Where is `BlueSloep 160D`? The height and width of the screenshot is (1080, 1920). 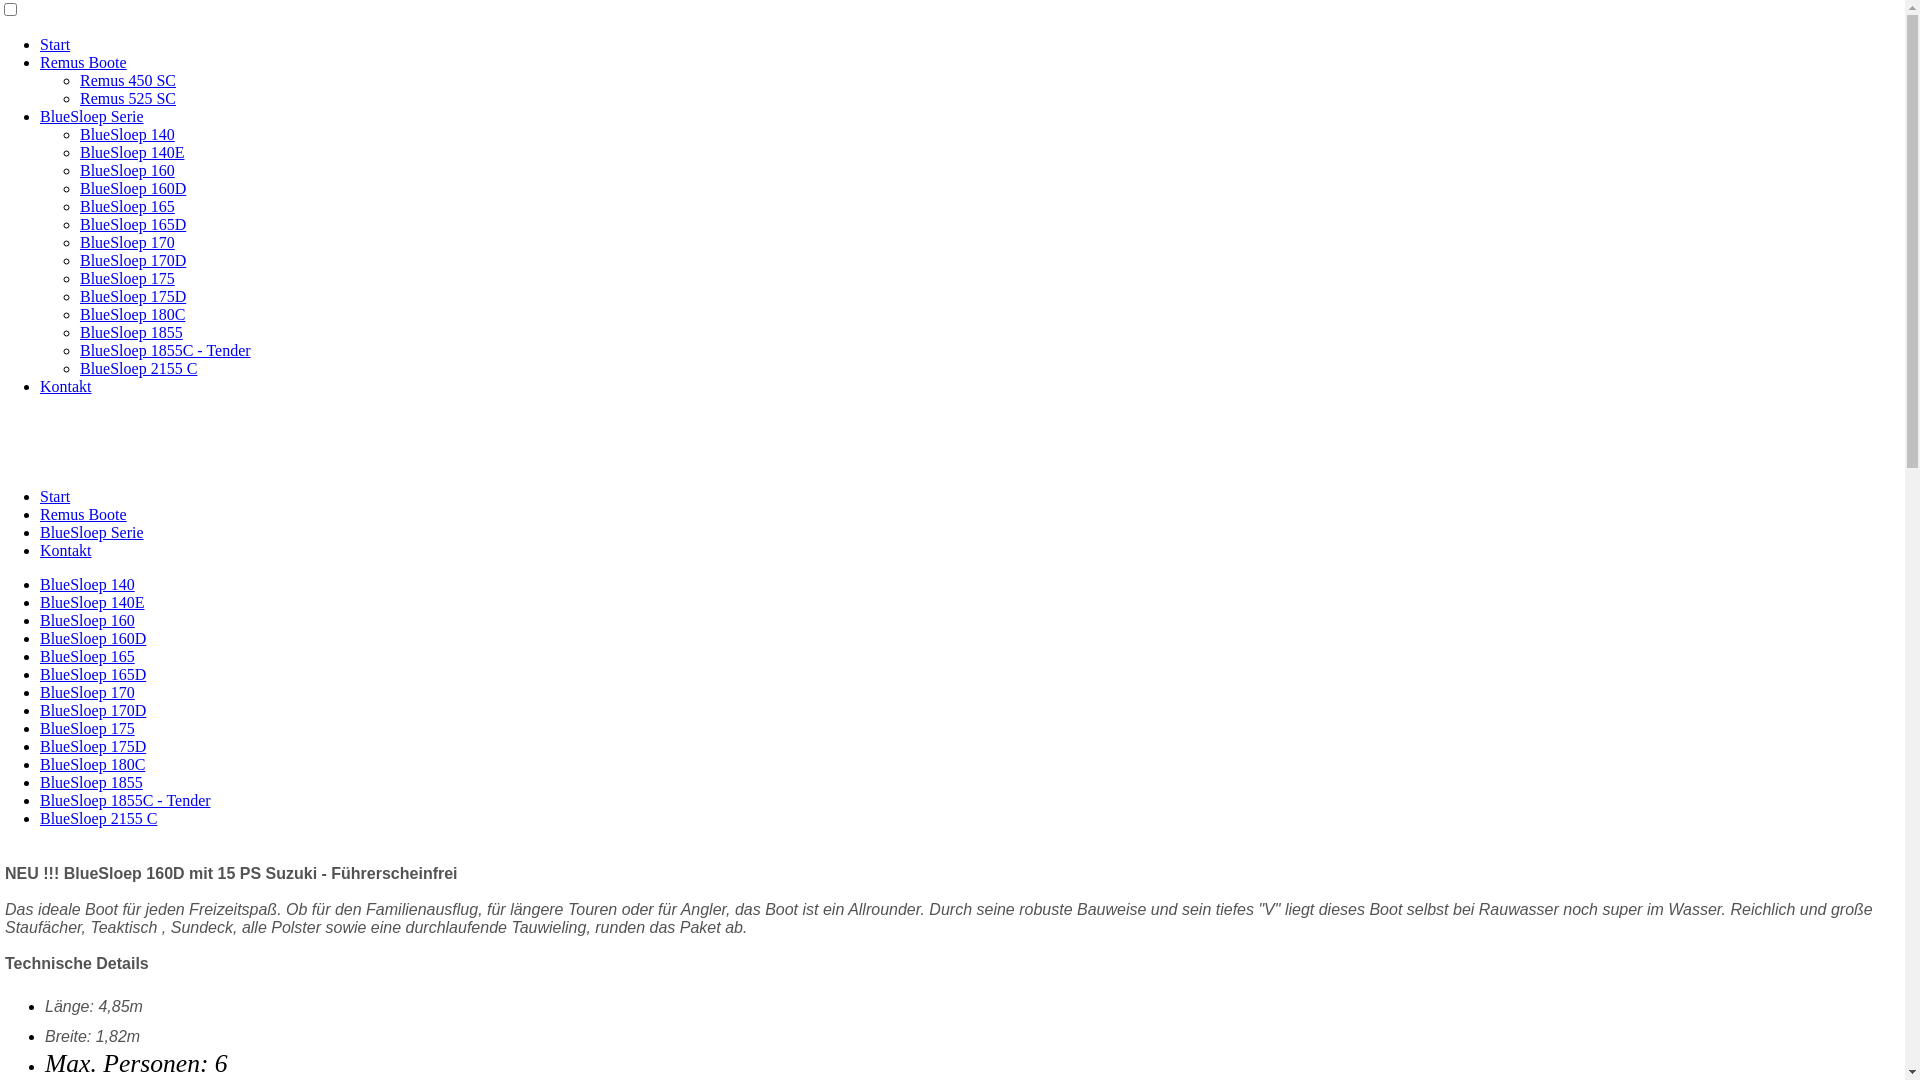
BlueSloep 160D is located at coordinates (133, 188).